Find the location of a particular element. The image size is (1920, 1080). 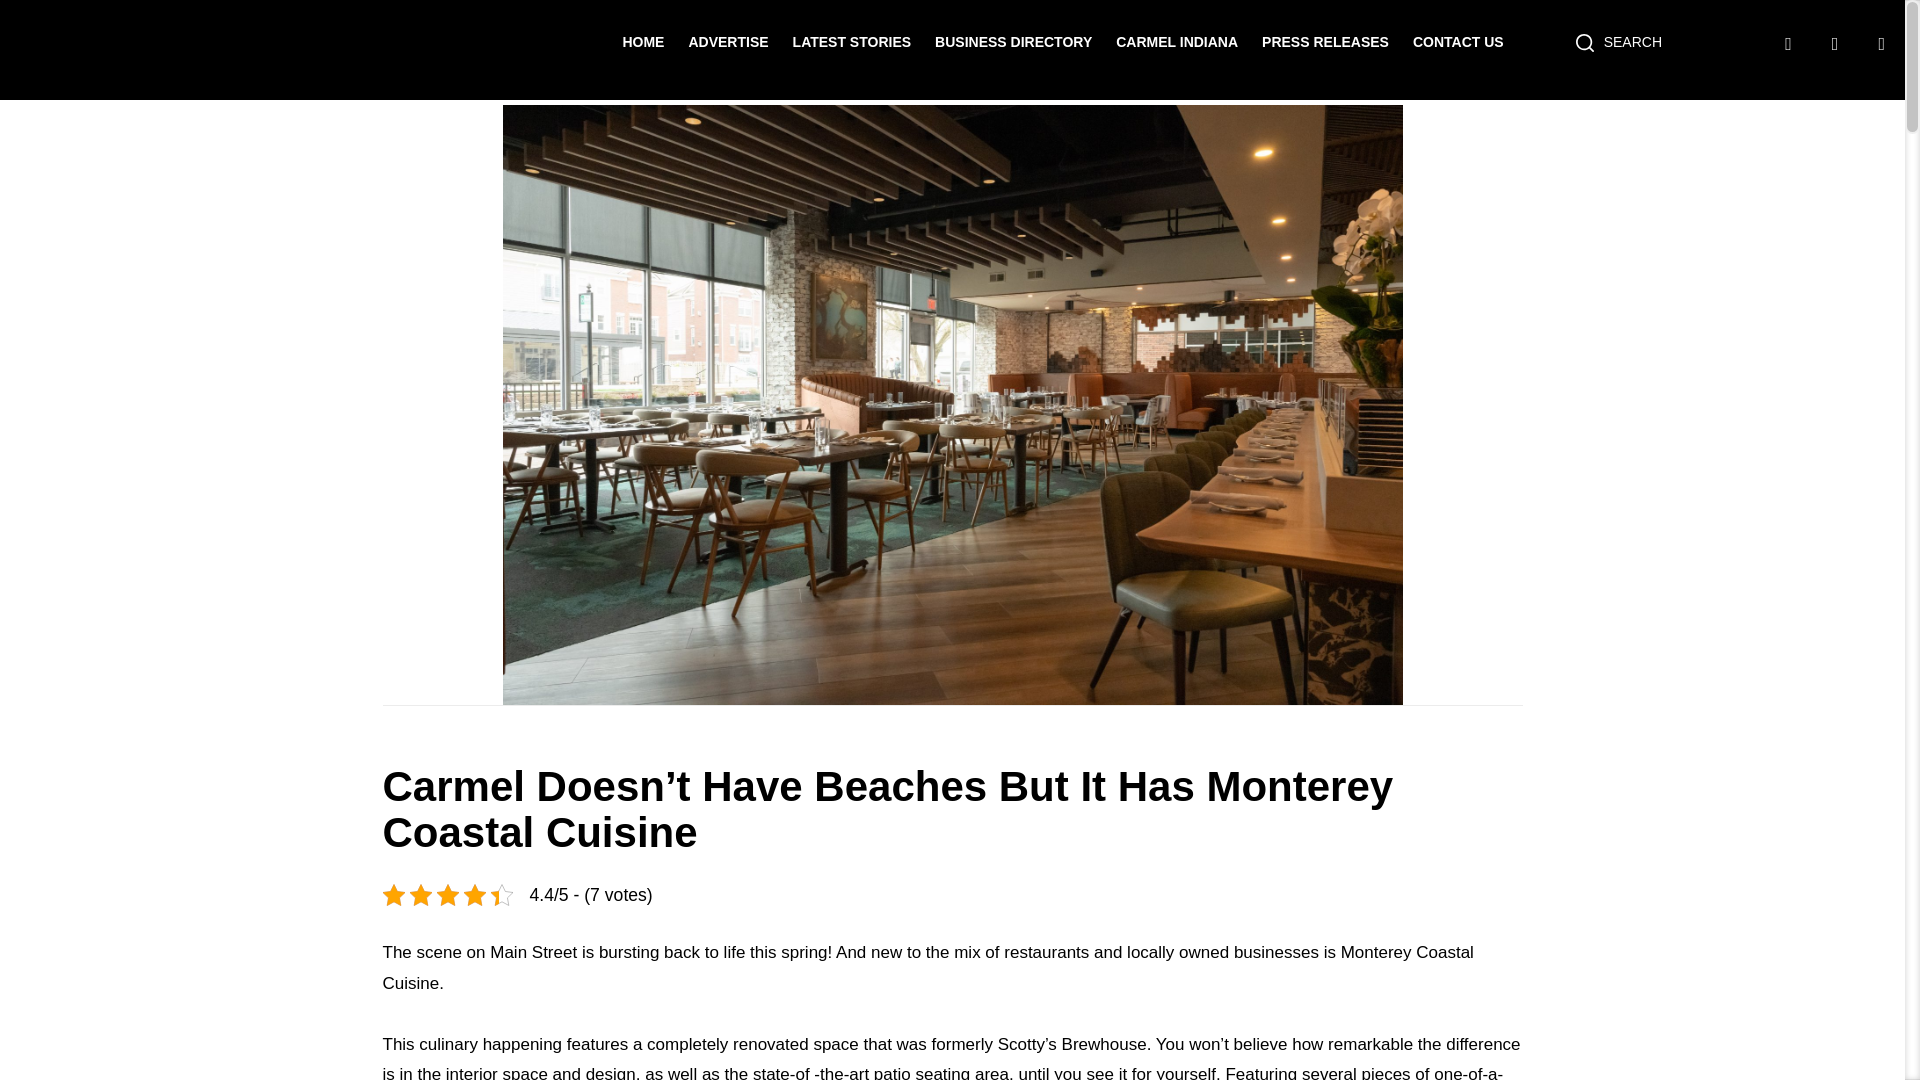

CARMEL INDIANA is located at coordinates (1176, 41).